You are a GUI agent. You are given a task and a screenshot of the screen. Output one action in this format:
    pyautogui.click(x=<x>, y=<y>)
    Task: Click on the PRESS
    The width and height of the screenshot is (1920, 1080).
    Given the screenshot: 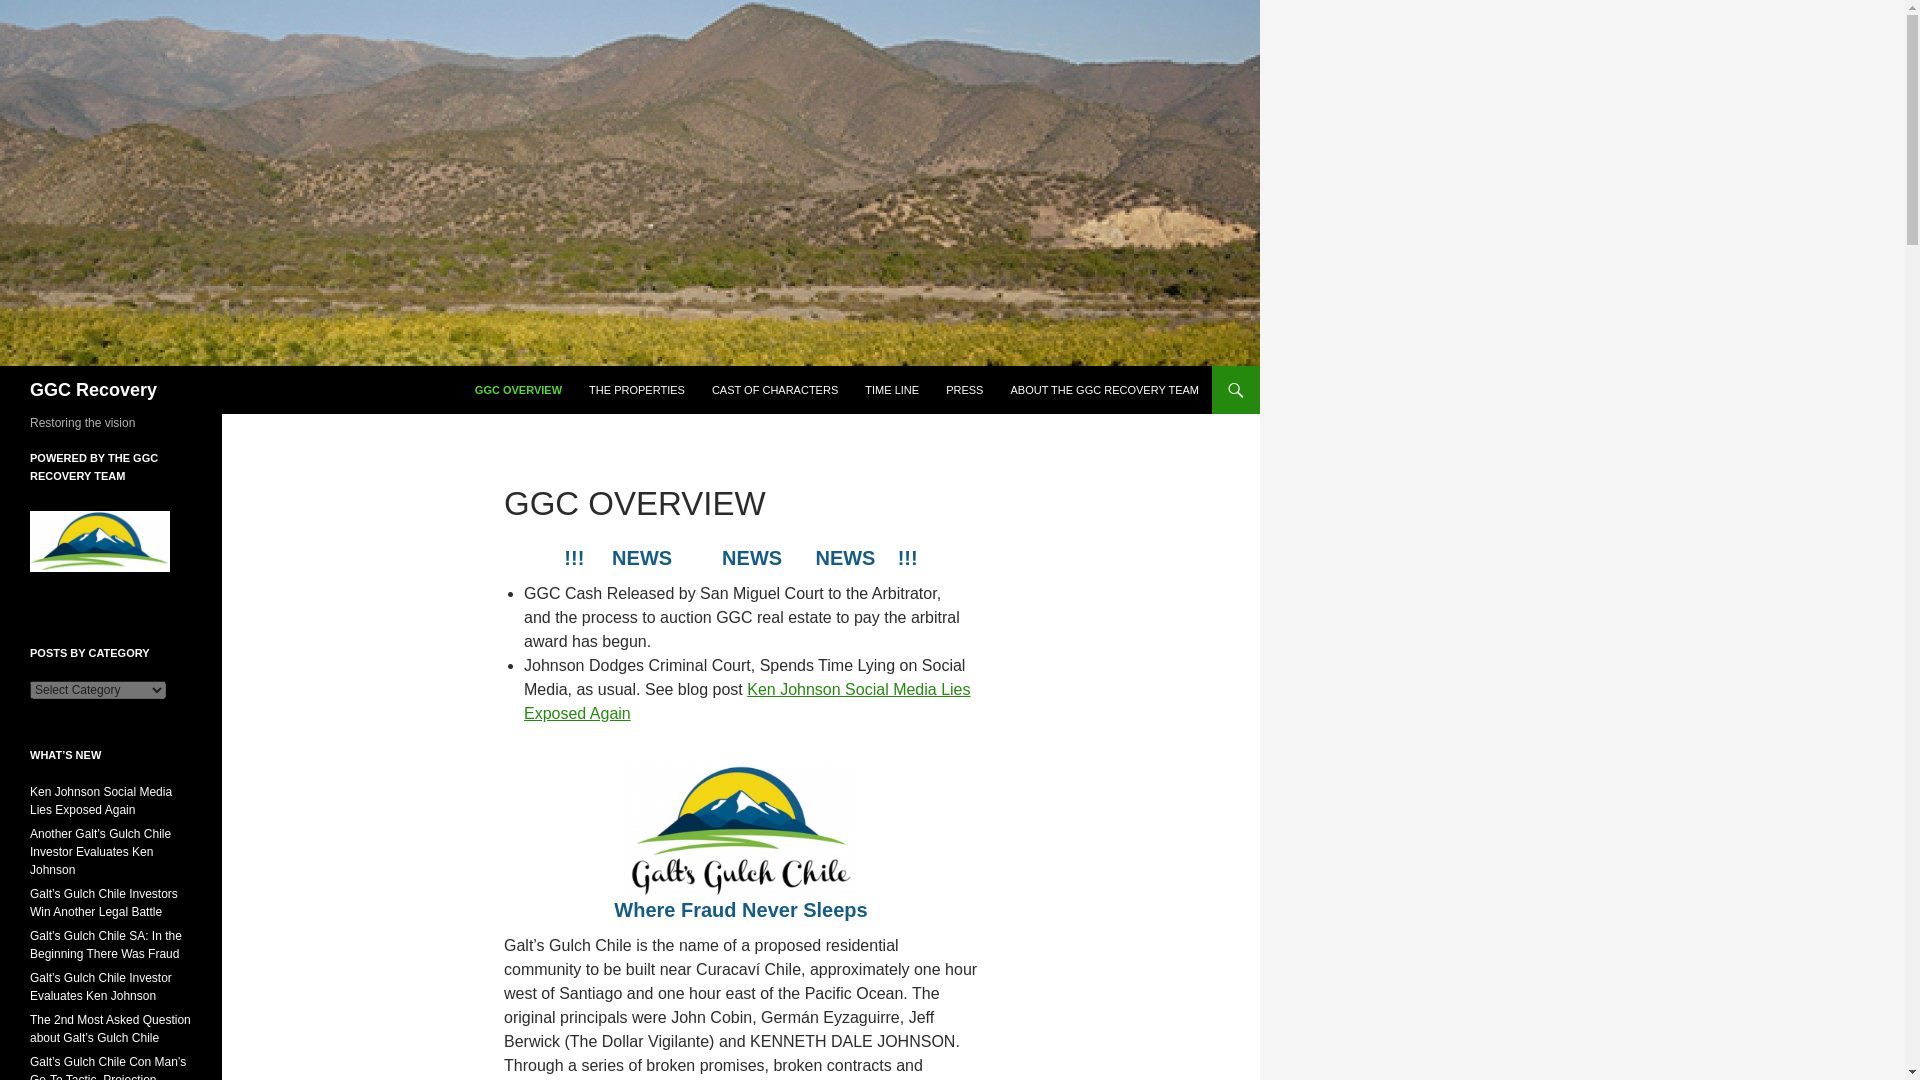 What is the action you would take?
    pyautogui.click(x=964, y=390)
    